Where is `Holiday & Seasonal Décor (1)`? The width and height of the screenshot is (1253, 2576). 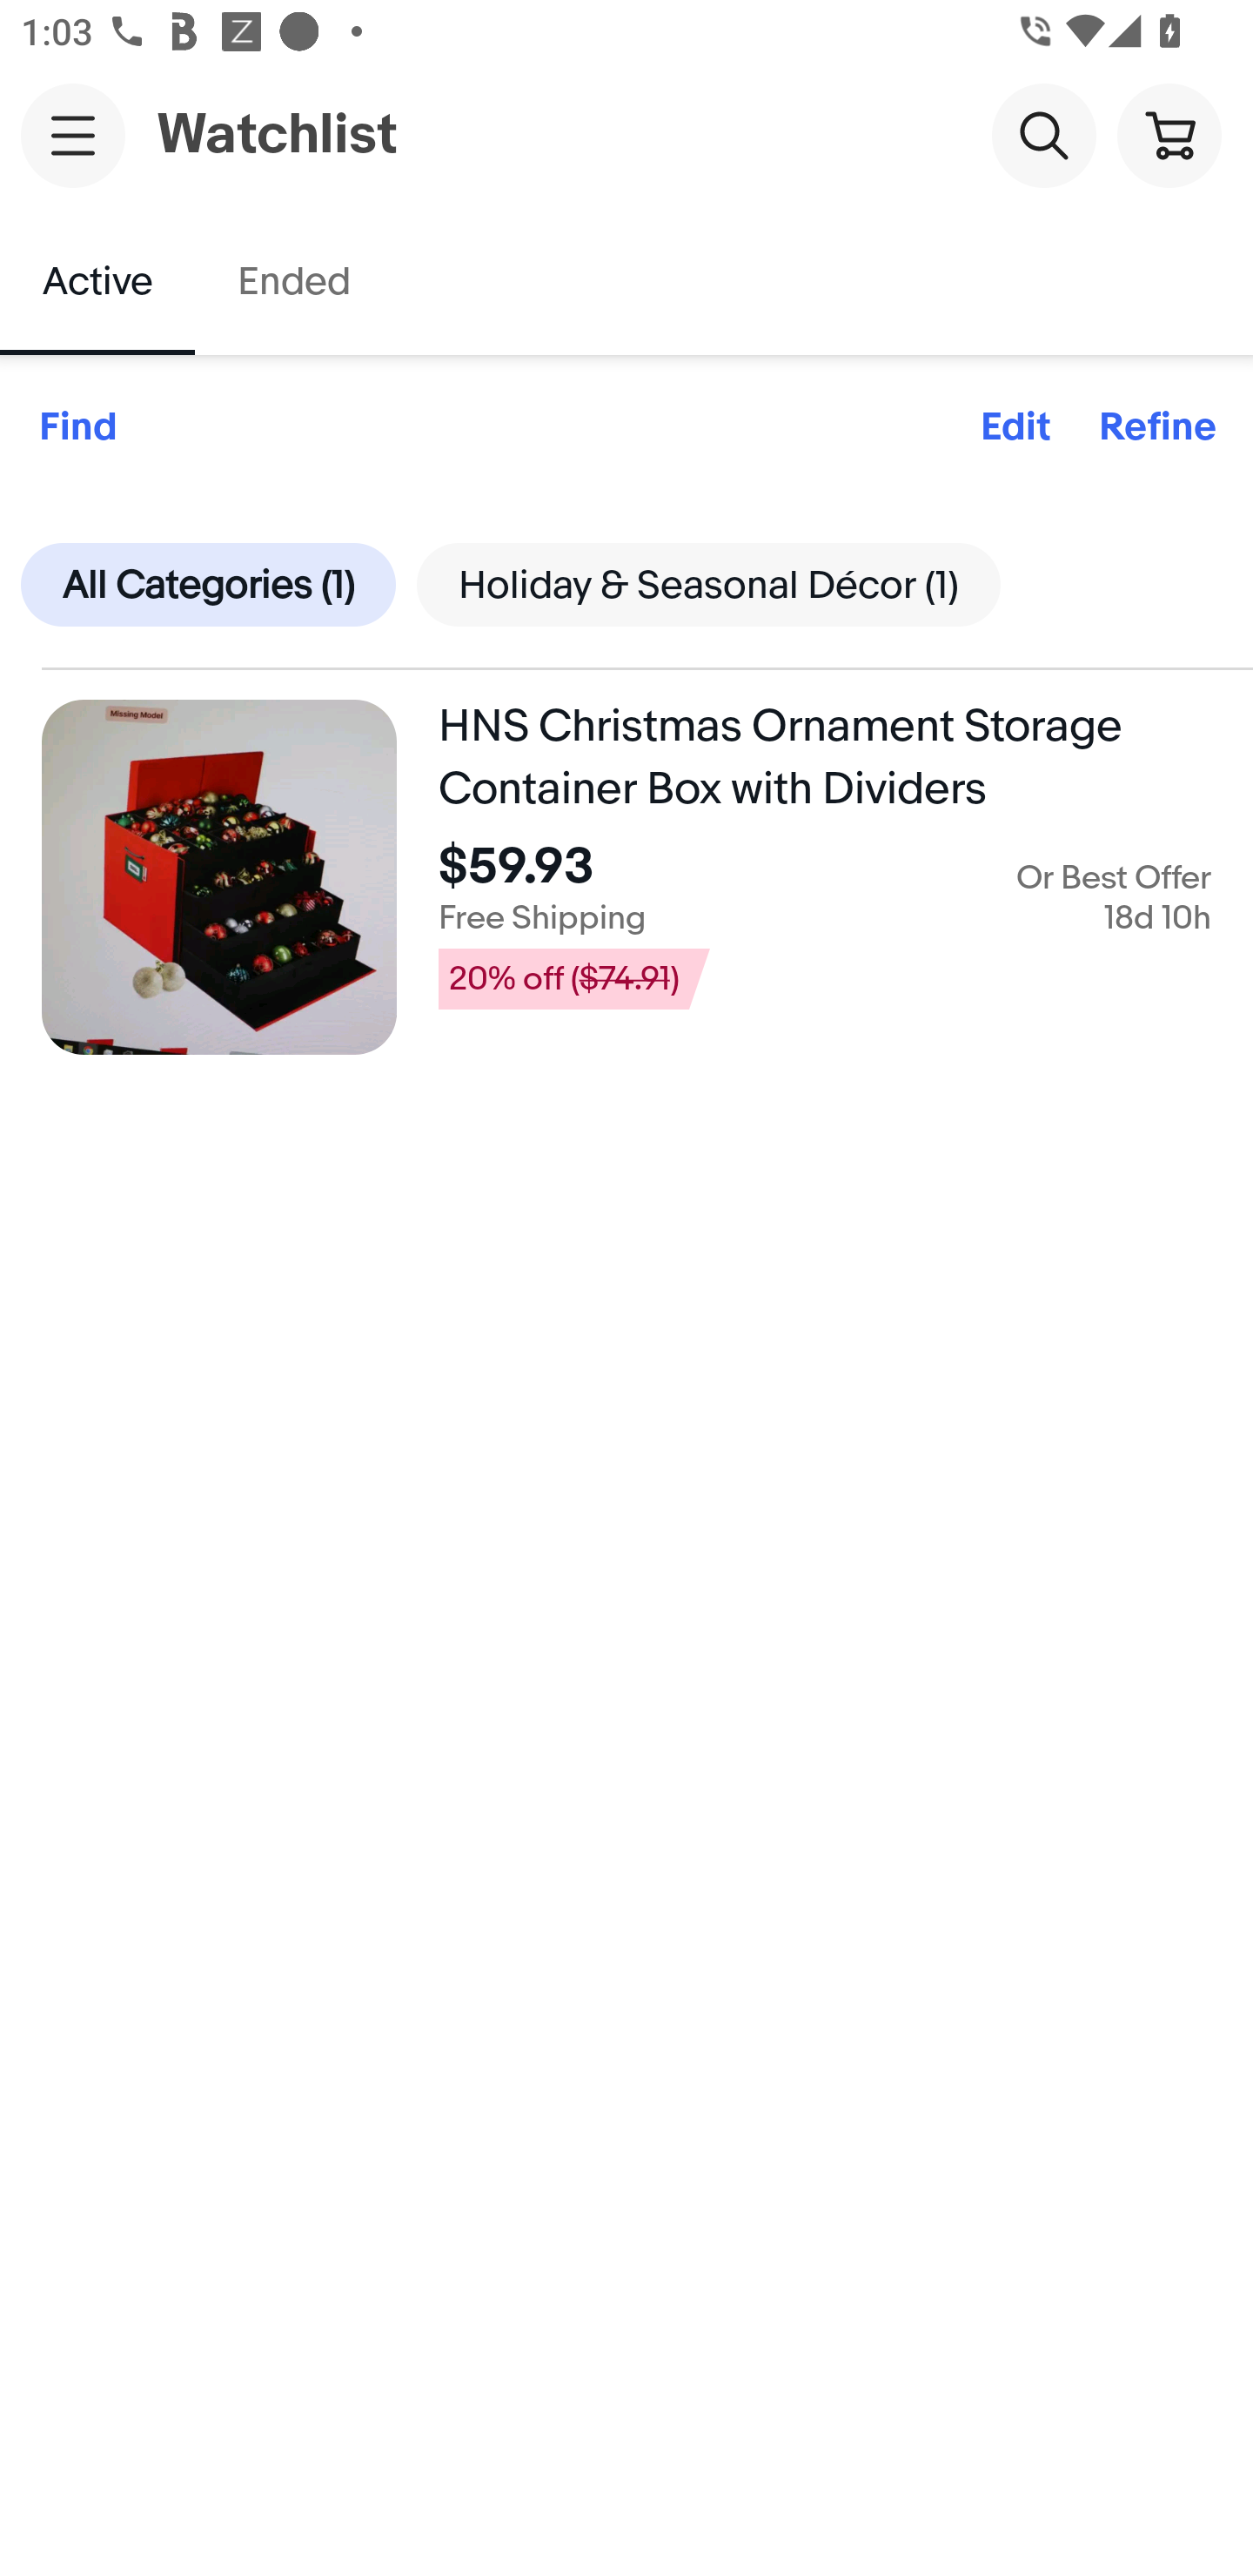 Holiday & Seasonal Décor (1) is located at coordinates (708, 584).